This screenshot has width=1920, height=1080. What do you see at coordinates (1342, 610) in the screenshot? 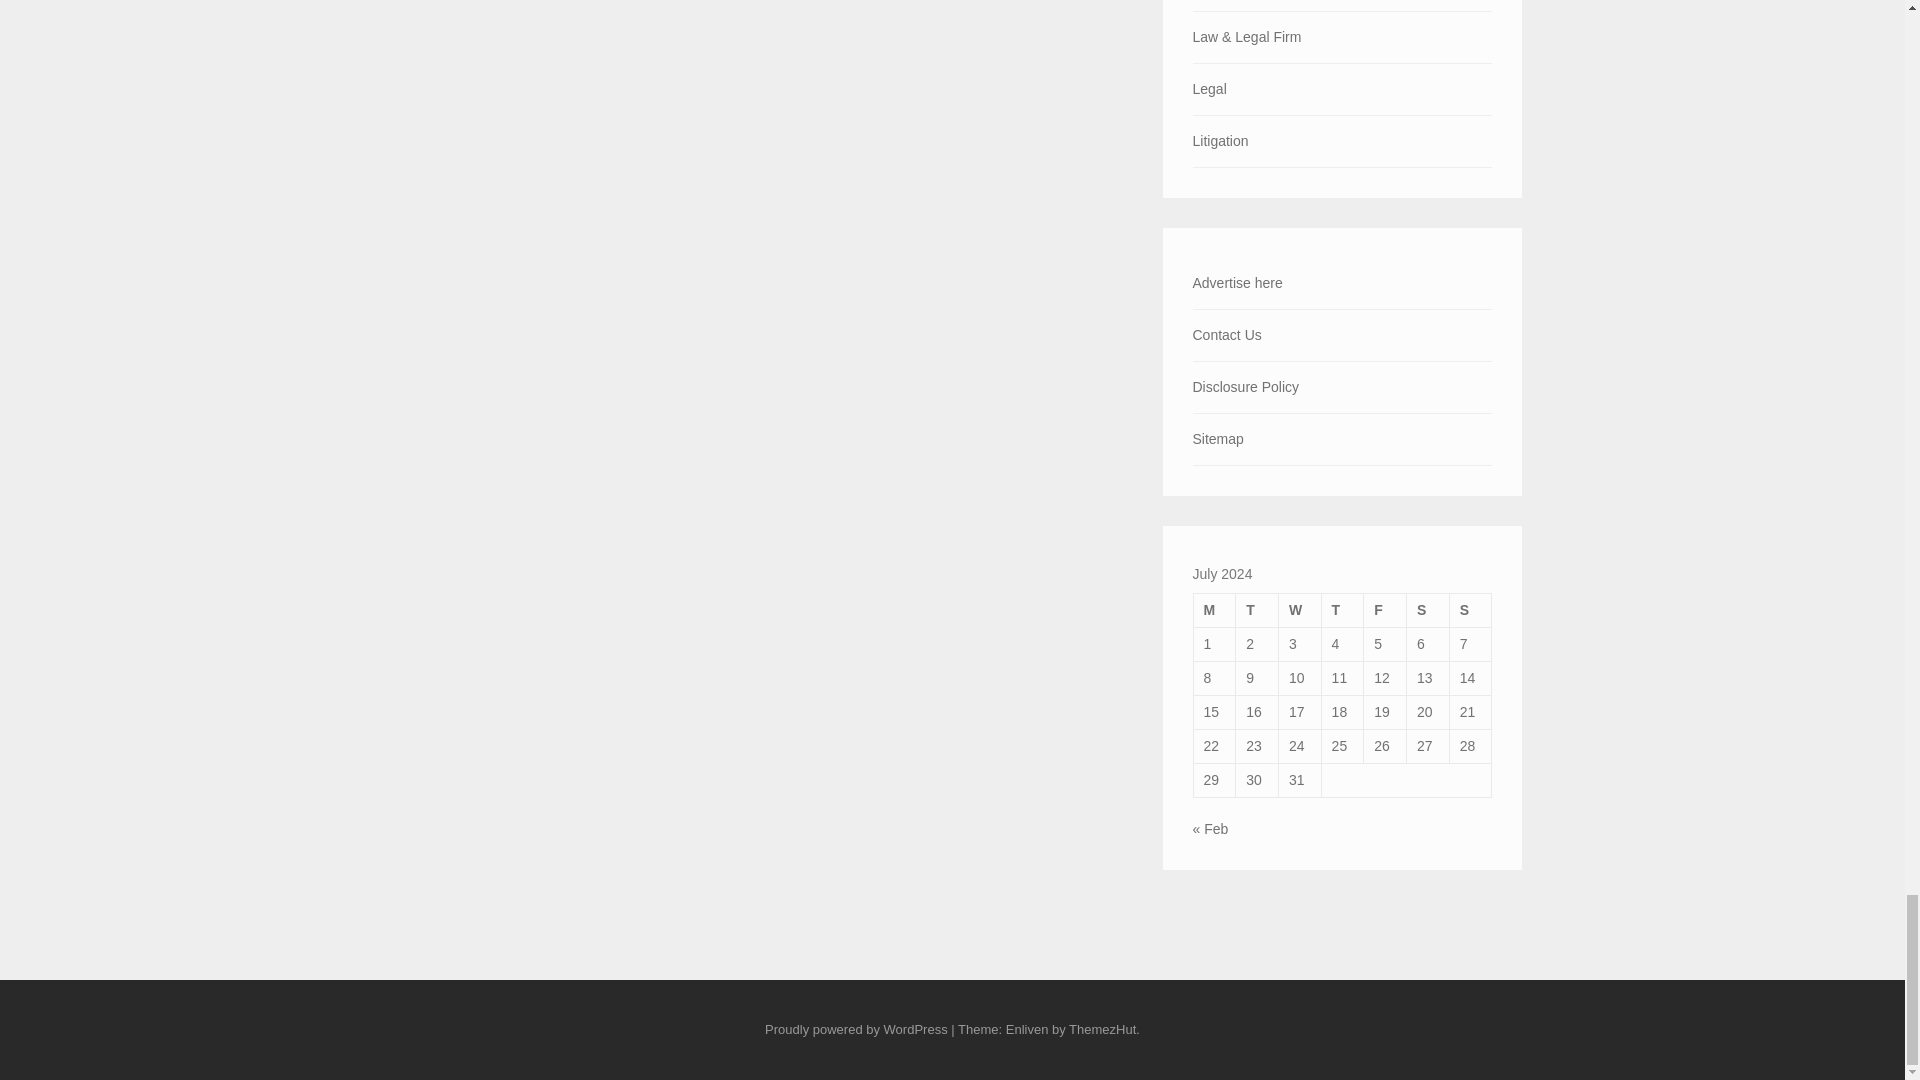
I see `Thursday` at bounding box center [1342, 610].